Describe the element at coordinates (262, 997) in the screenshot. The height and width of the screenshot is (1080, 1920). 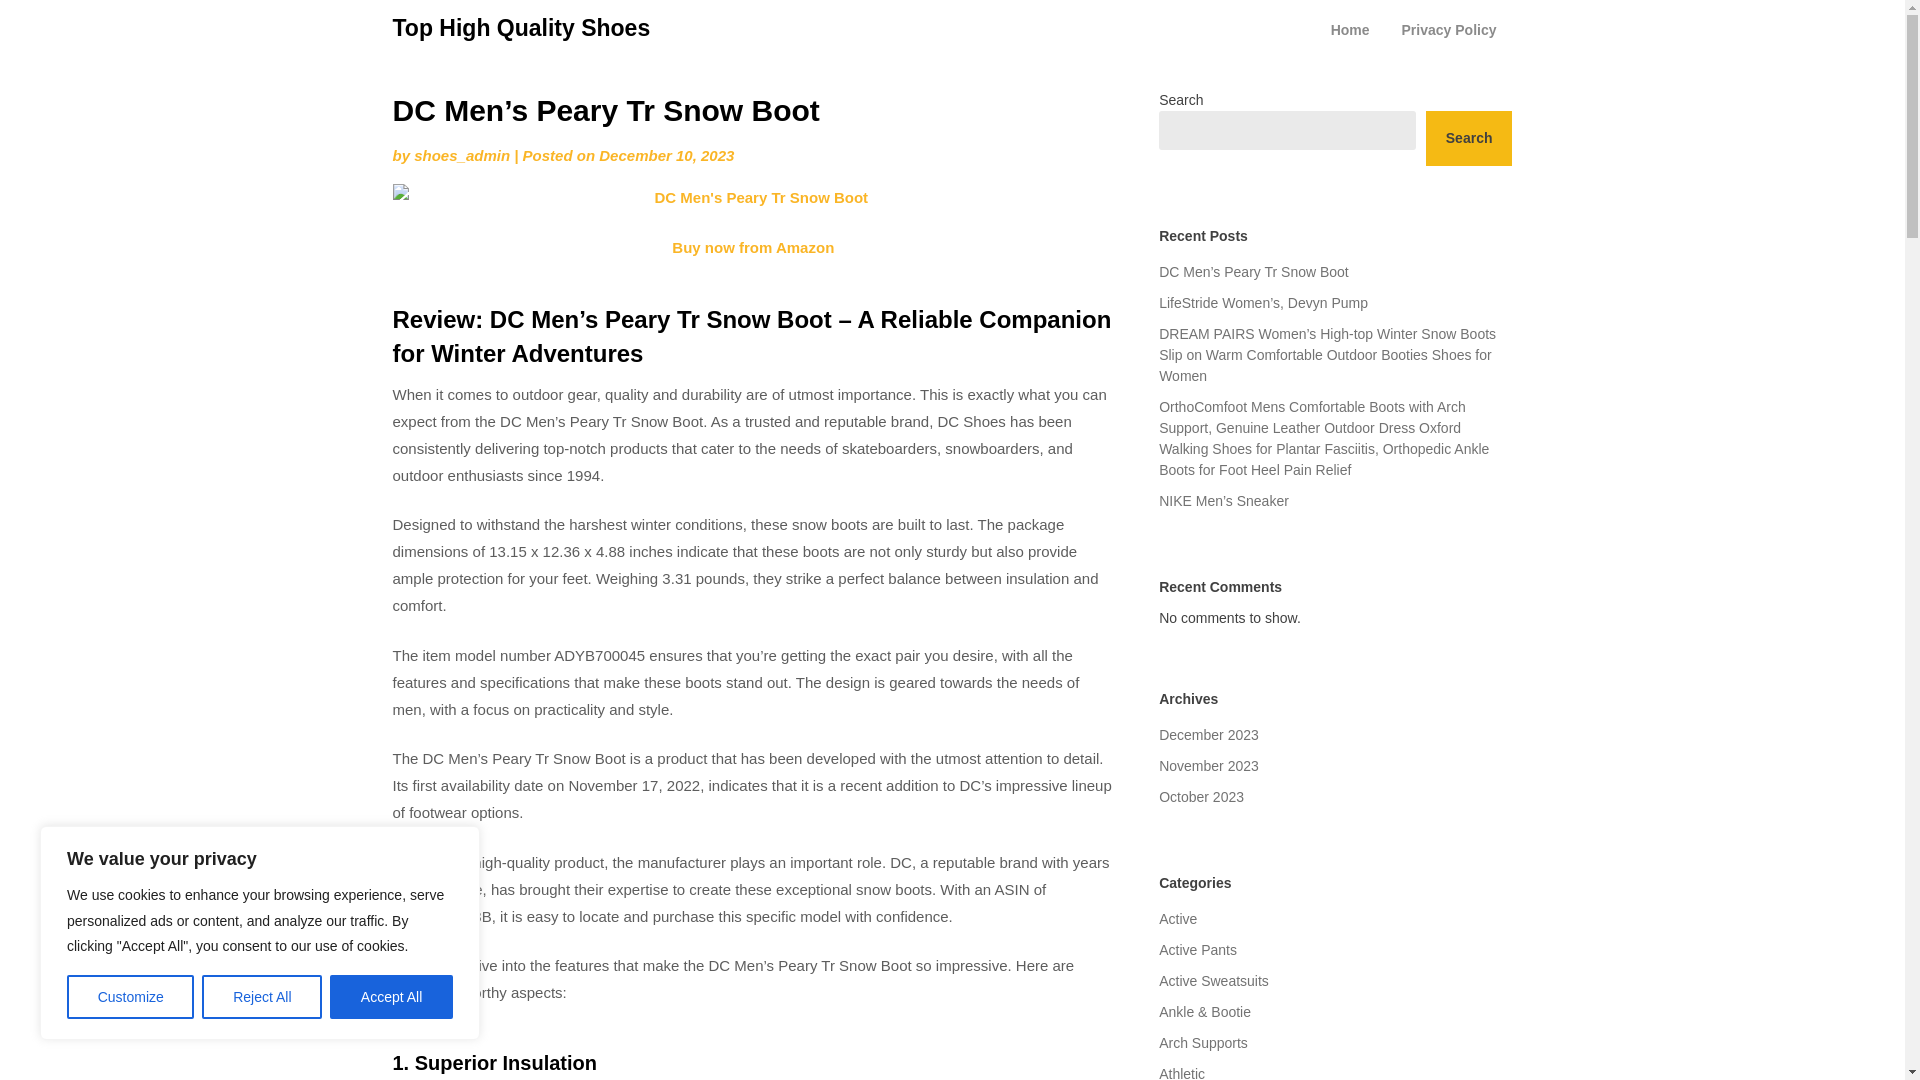
I see `Reject All` at that location.